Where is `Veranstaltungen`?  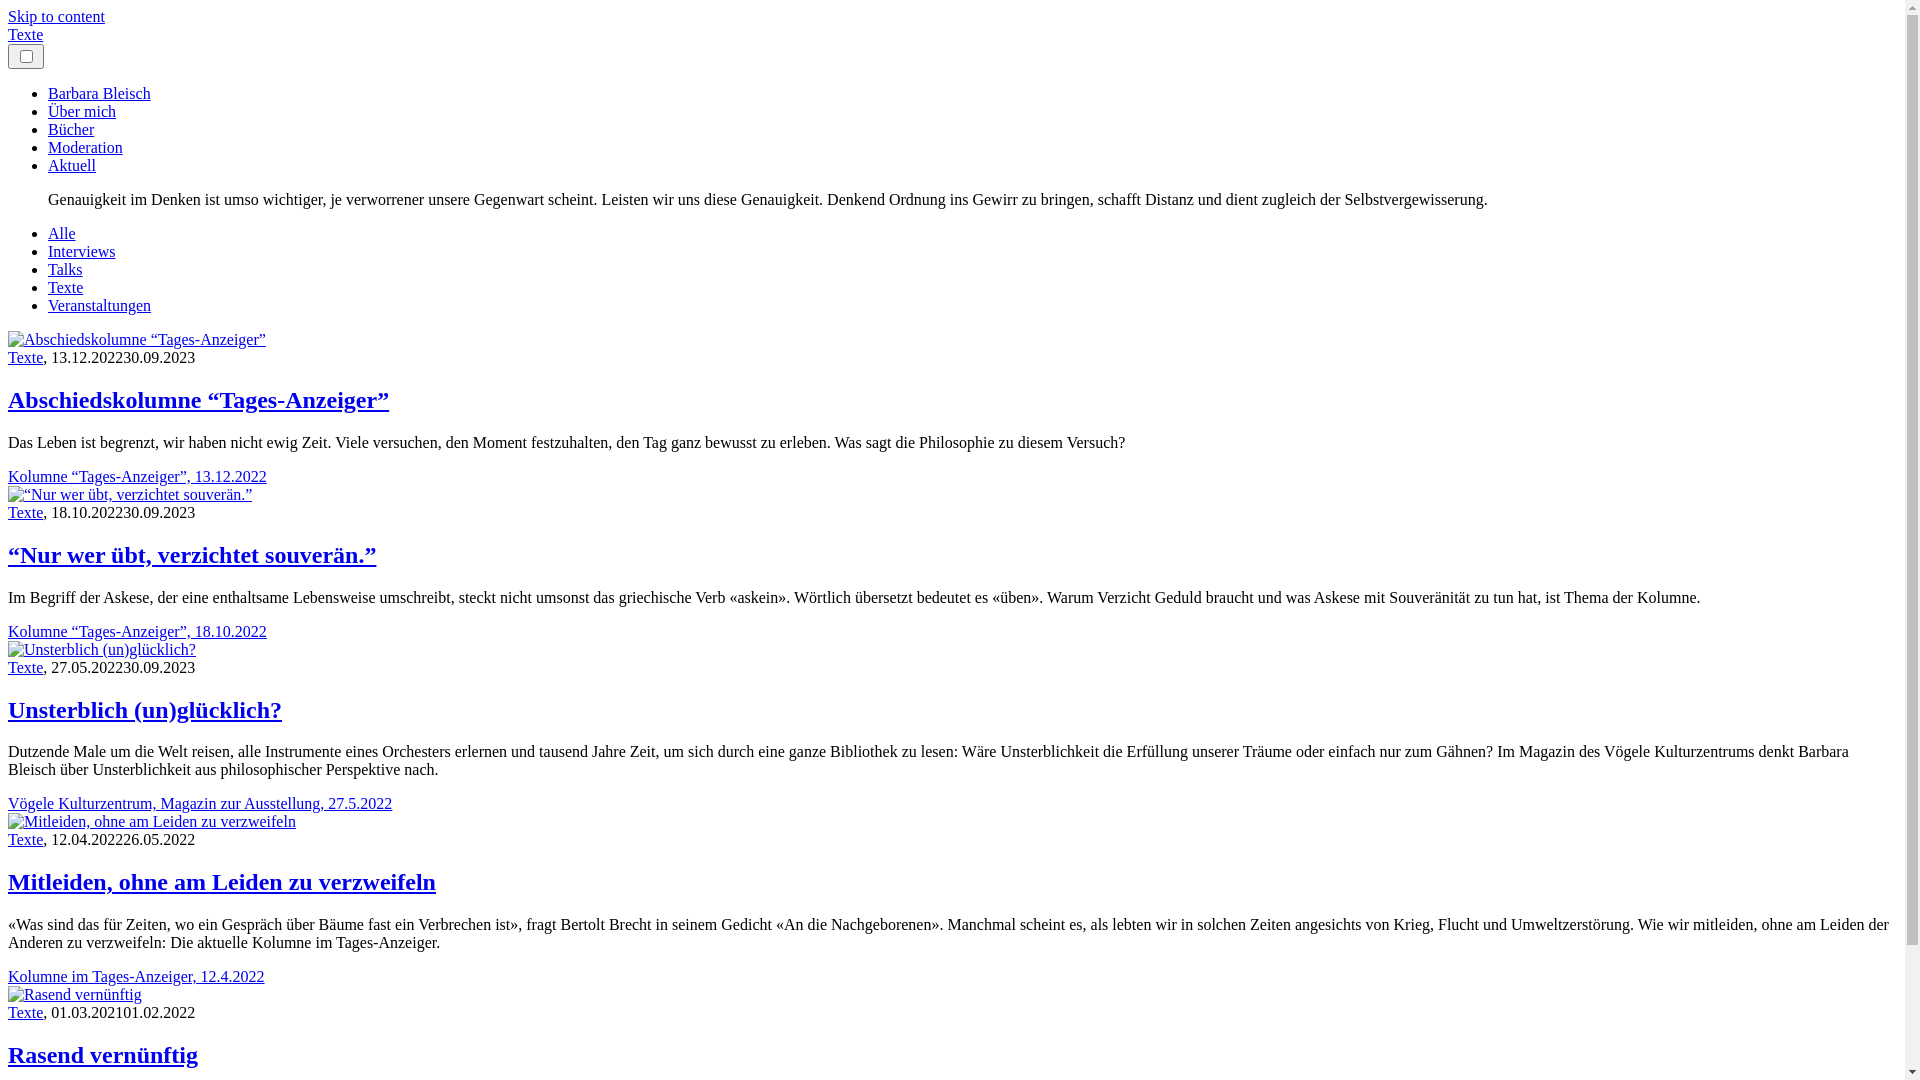 Veranstaltungen is located at coordinates (100, 306).